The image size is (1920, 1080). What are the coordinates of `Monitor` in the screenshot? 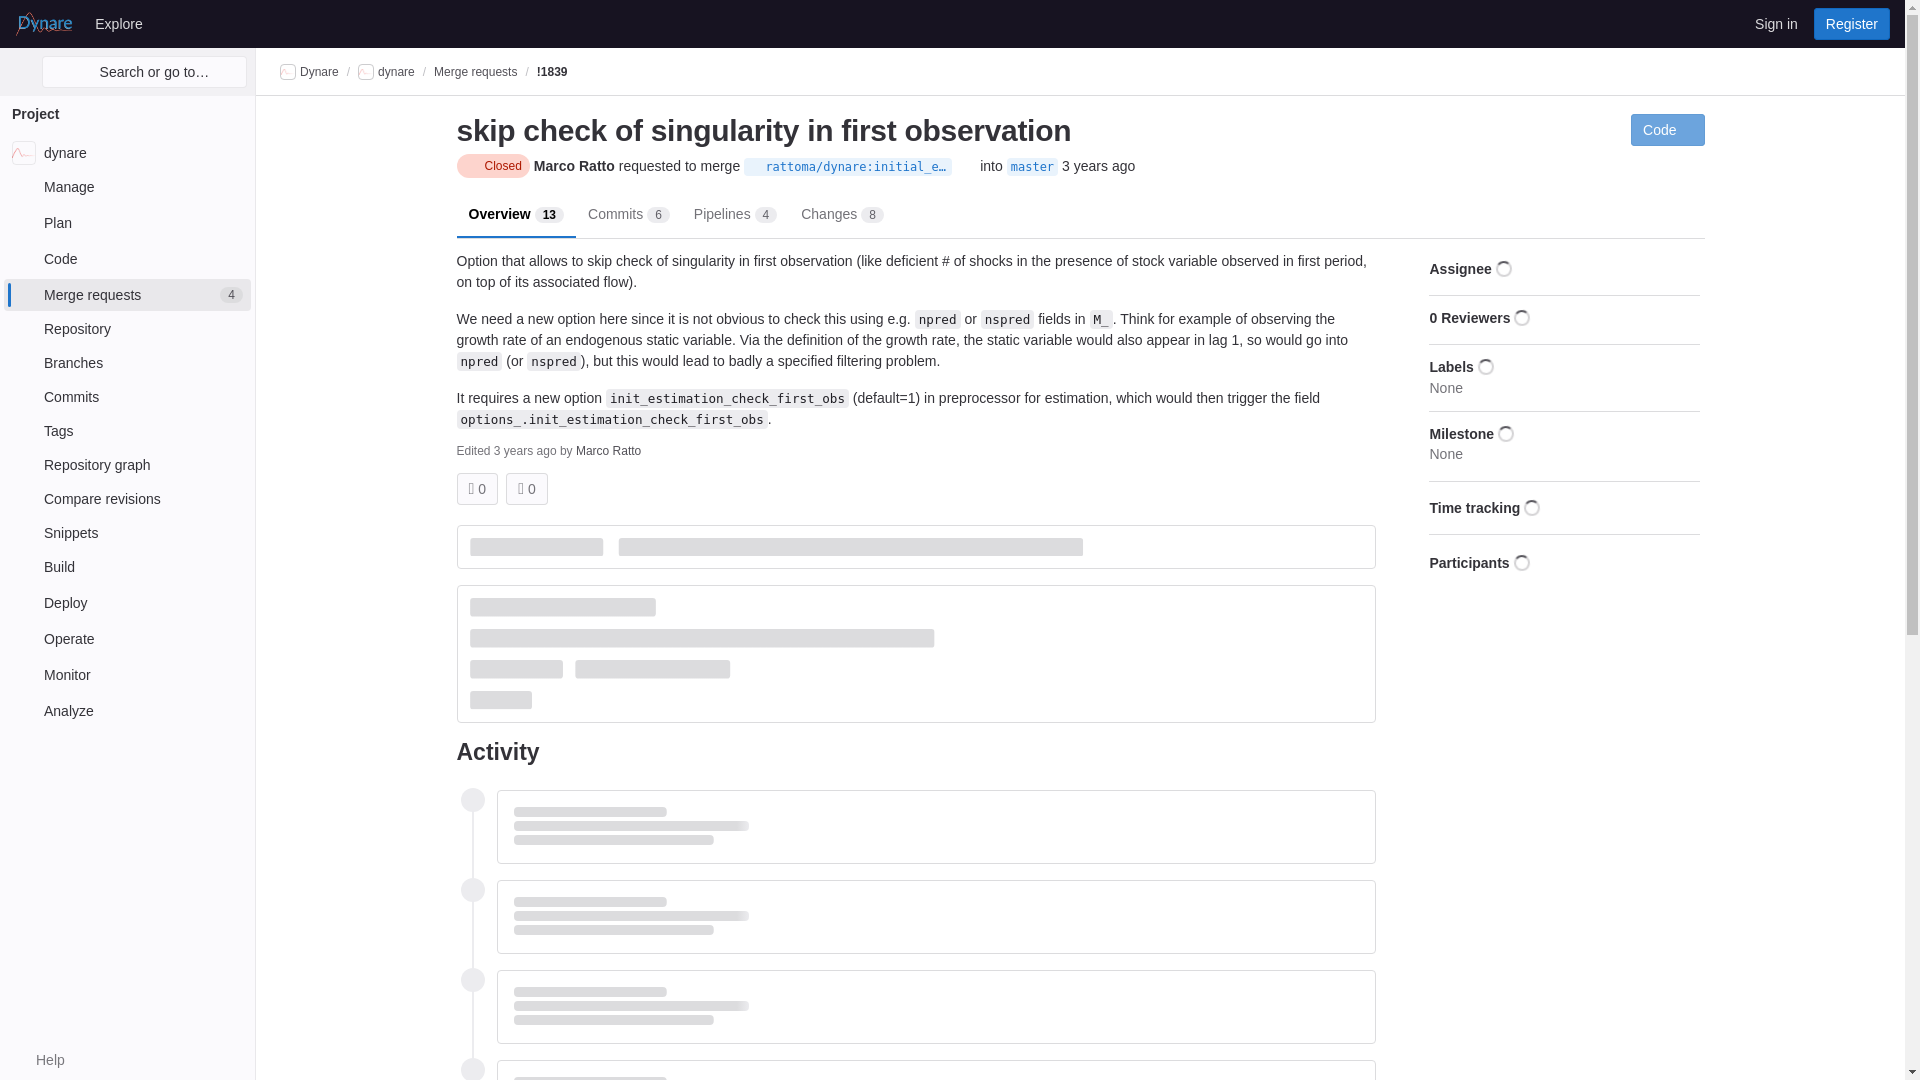 It's located at (127, 674).